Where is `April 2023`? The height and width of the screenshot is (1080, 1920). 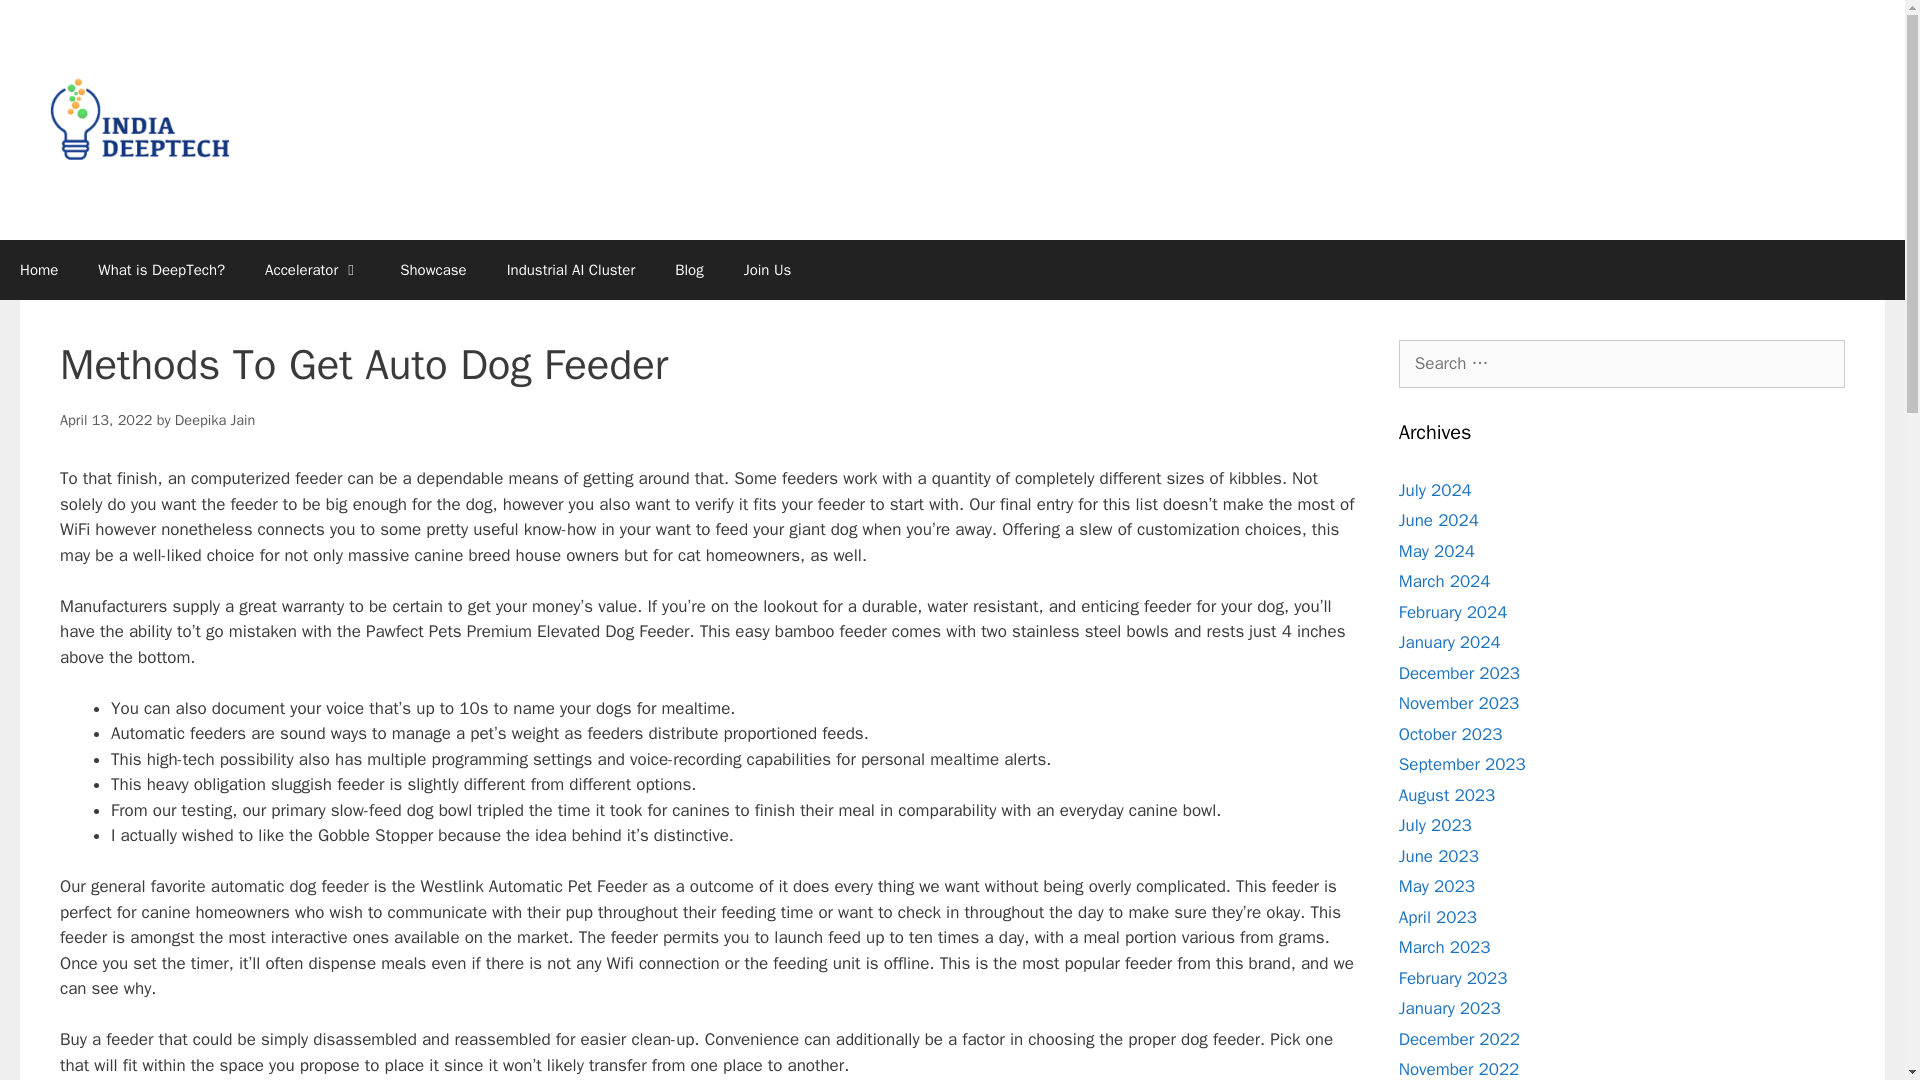
April 2023 is located at coordinates (1438, 916).